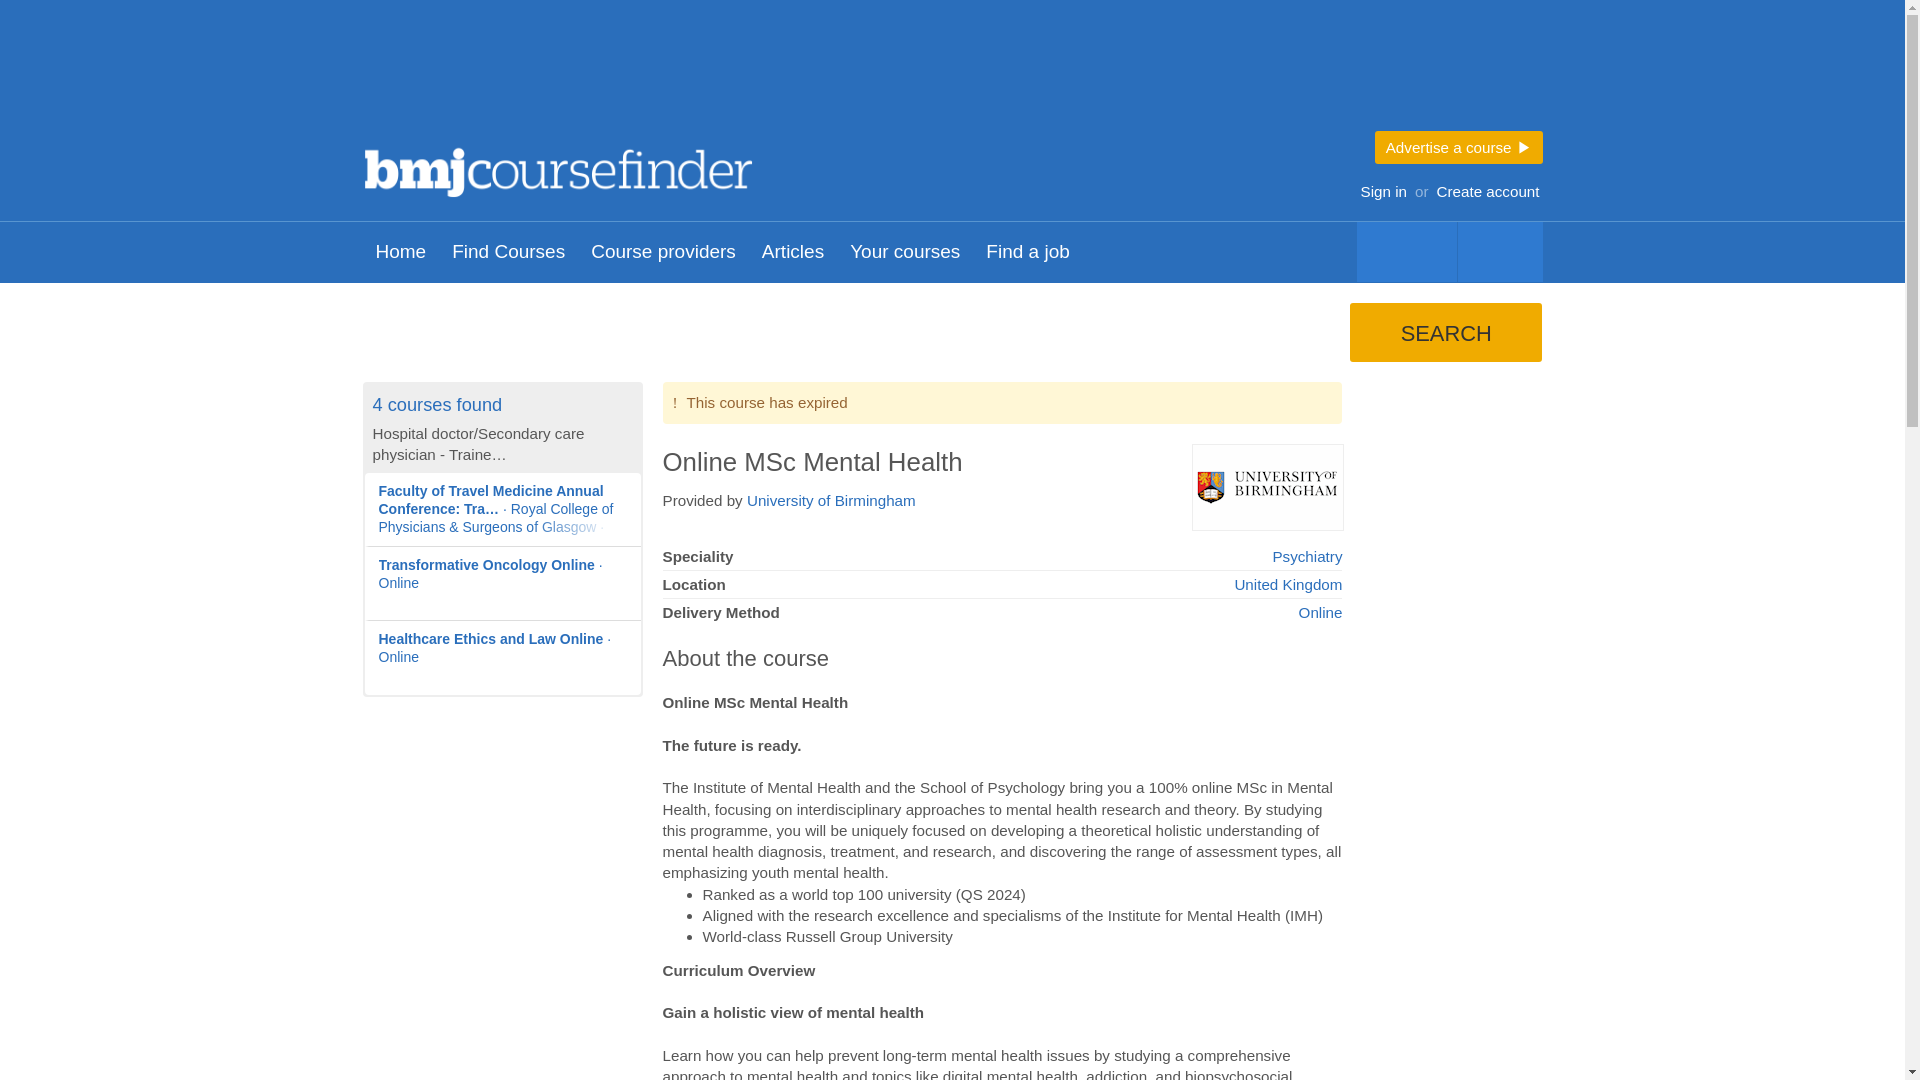  What do you see at coordinates (1320, 612) in the screenshot?
I see `Online` at bounding box center [1320, 612].